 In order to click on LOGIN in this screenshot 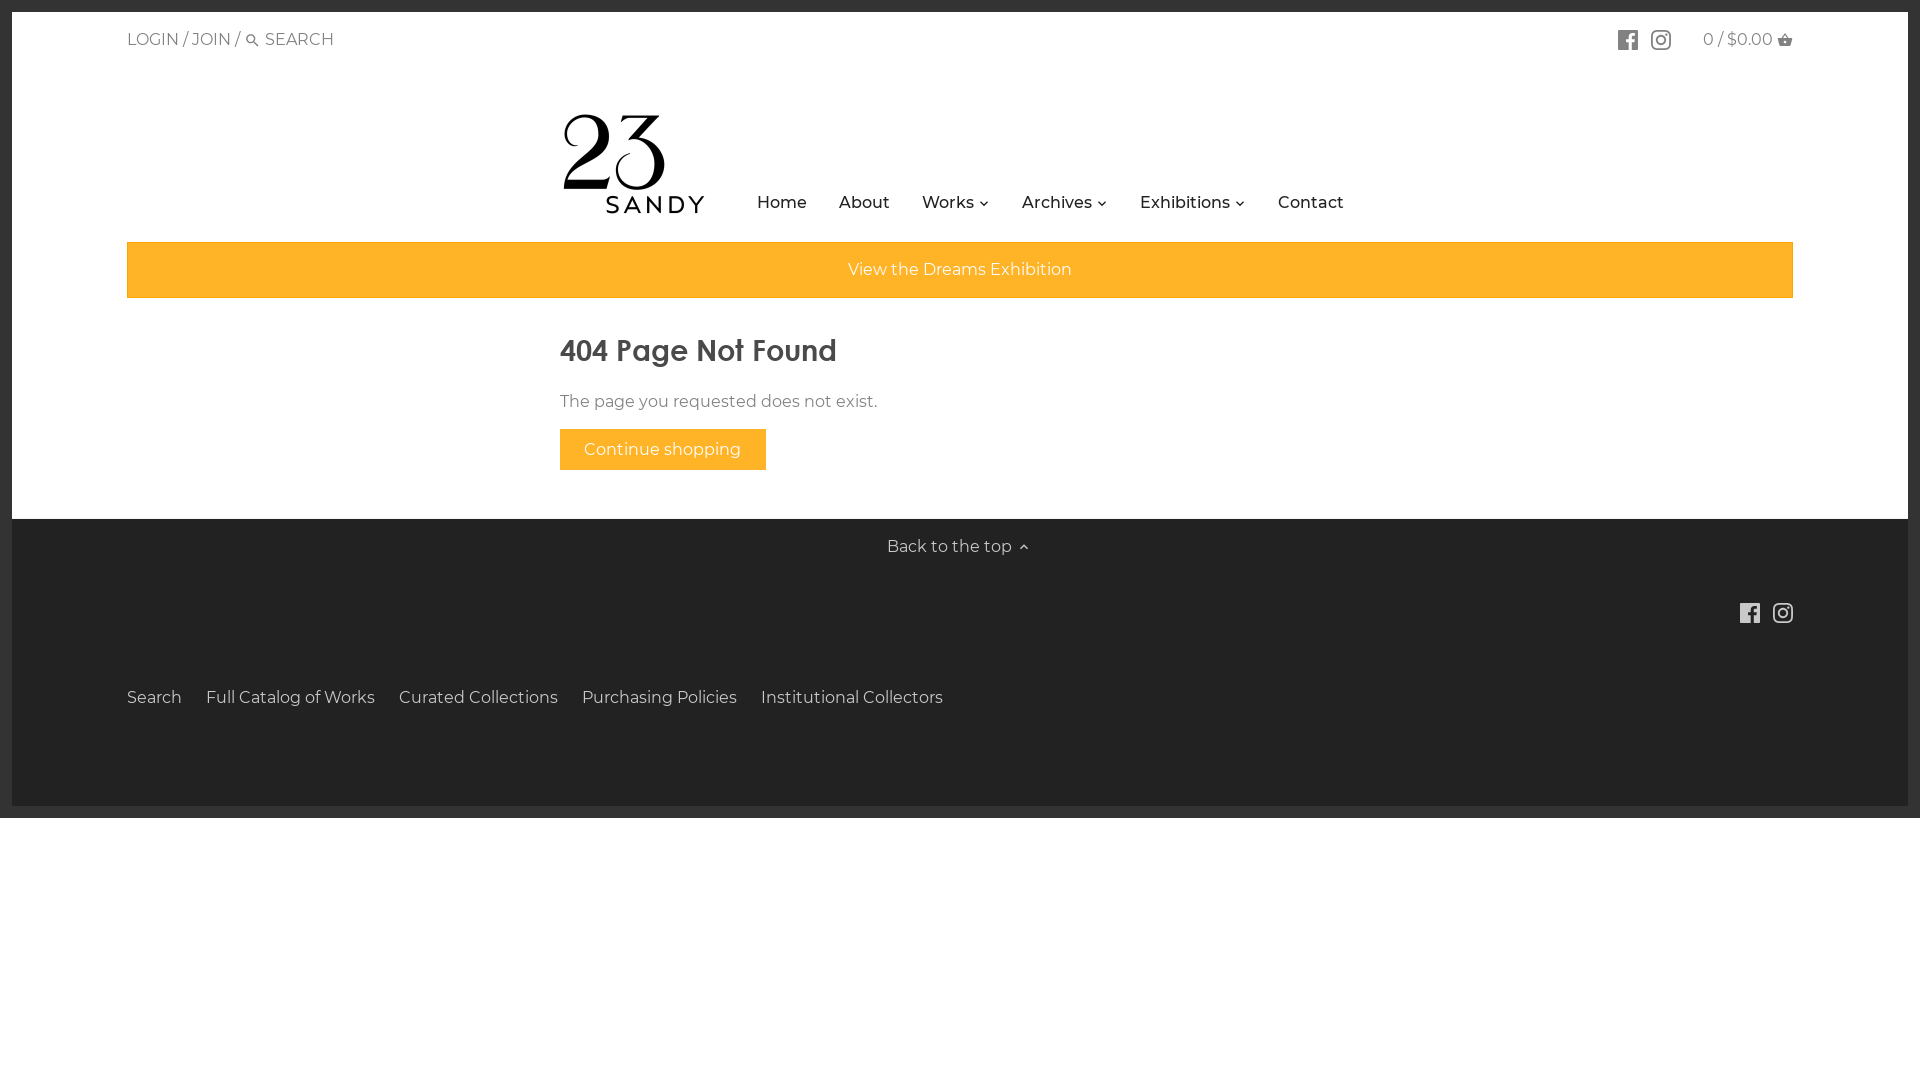, I will do `click(153, 40)`.